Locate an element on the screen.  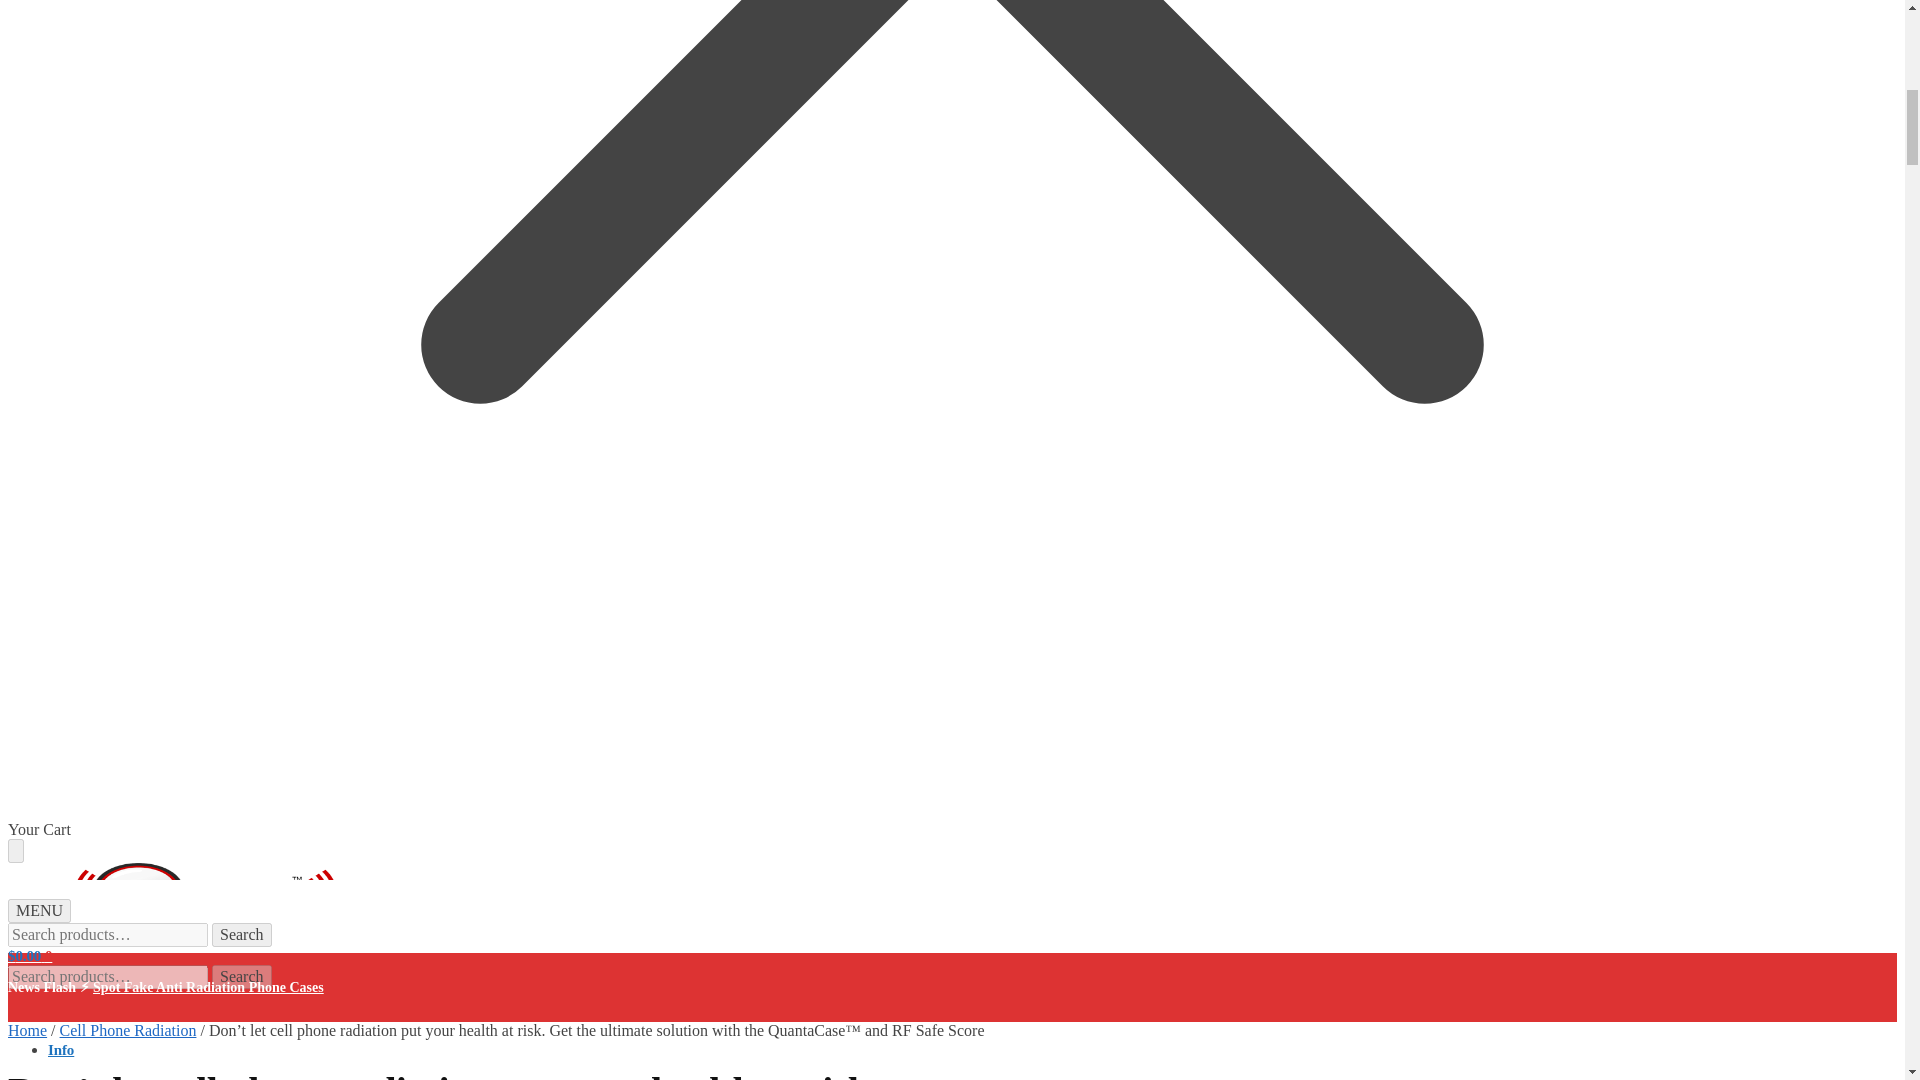
View your shopping cart is located at coordinates (29, 956).